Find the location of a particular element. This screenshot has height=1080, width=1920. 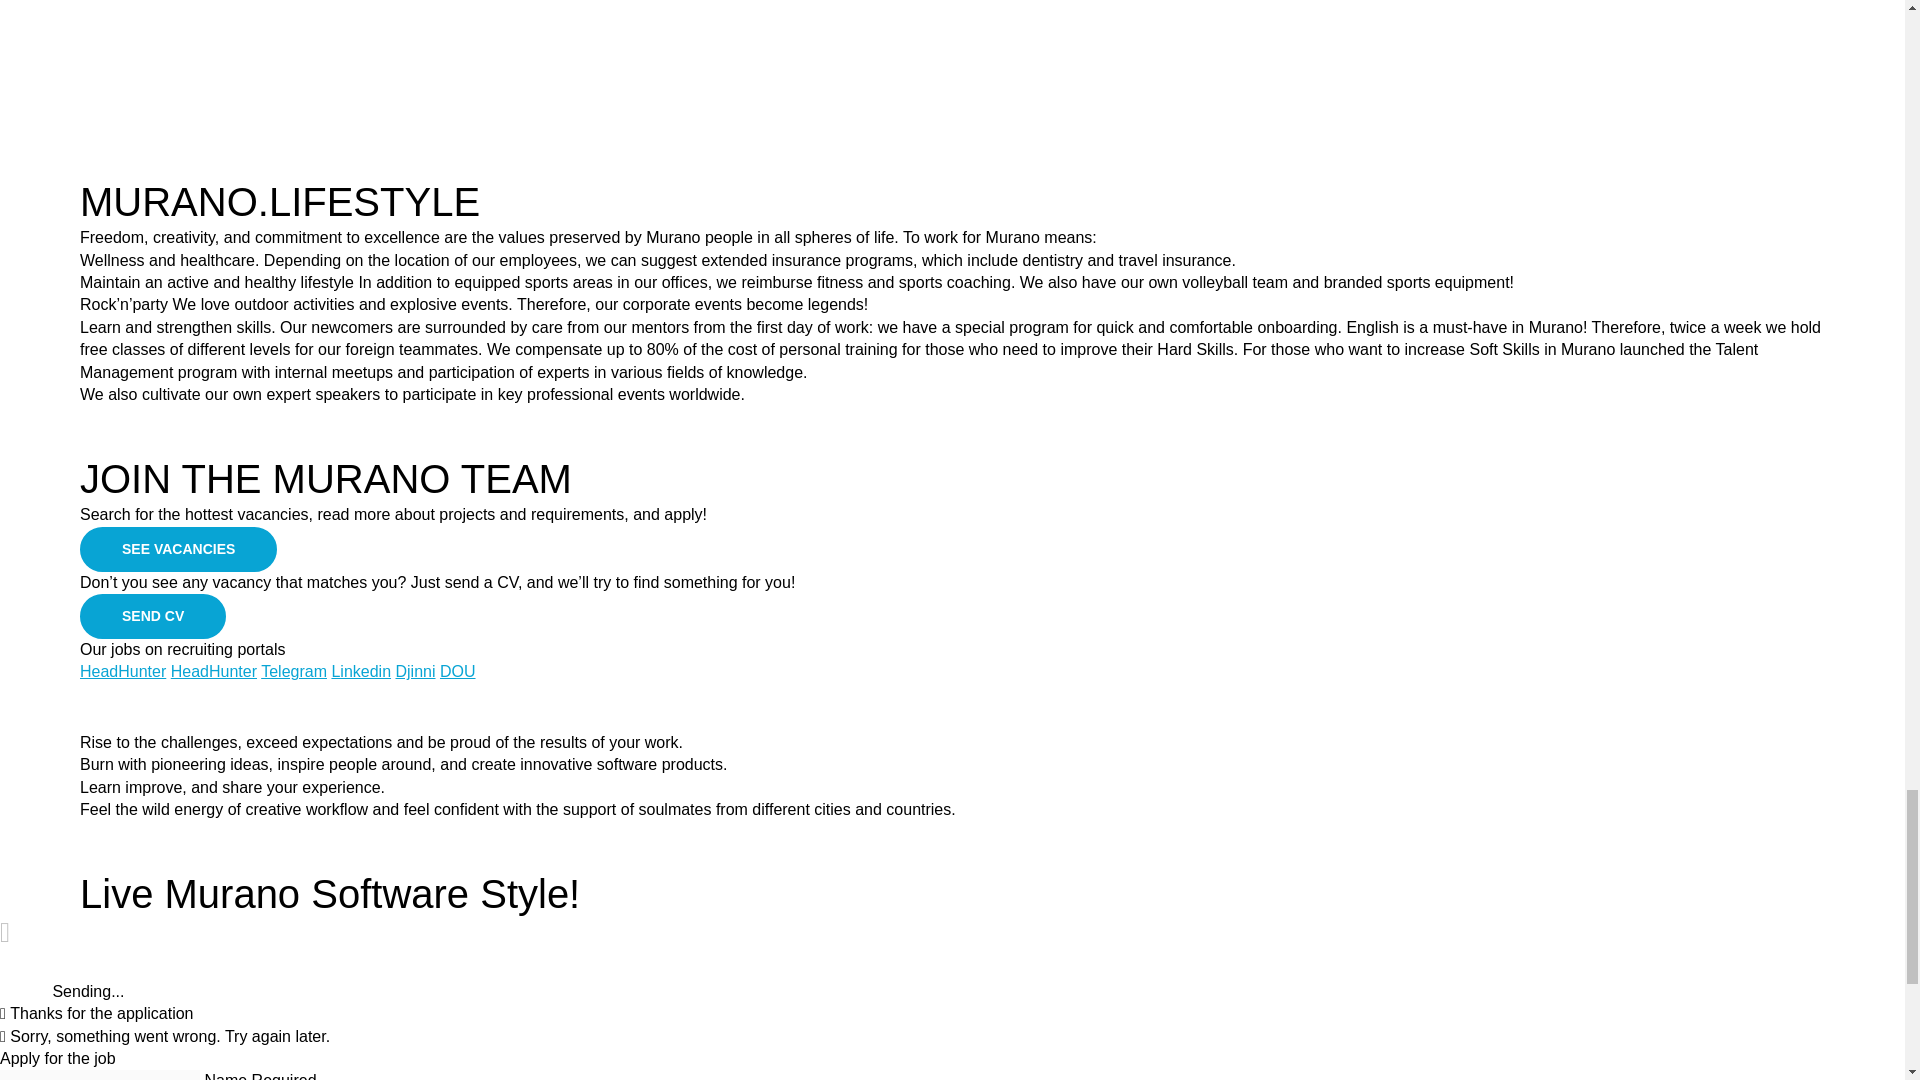

SEE VACANCIES is located at coordinates (178, 550).